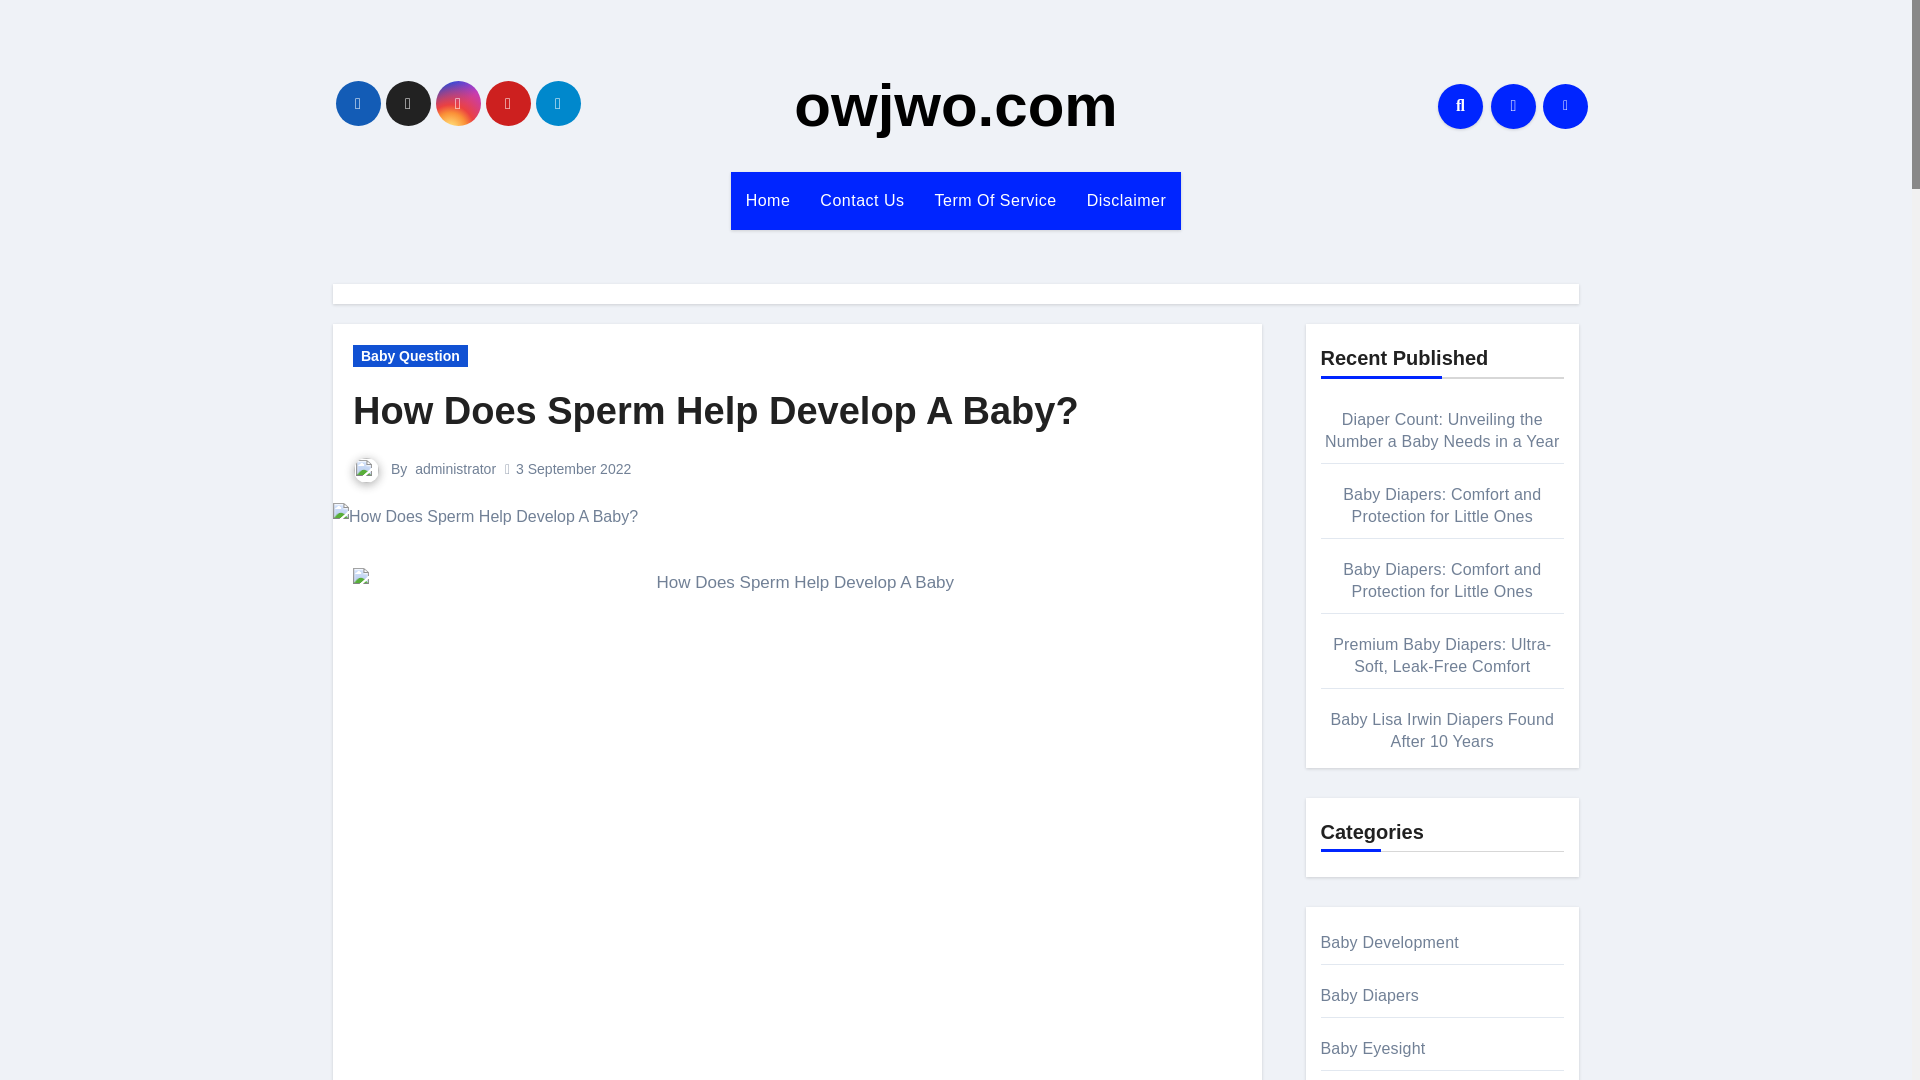 The image size is (1920, 1080). I want to click on Baby Question, so click(410, 356).